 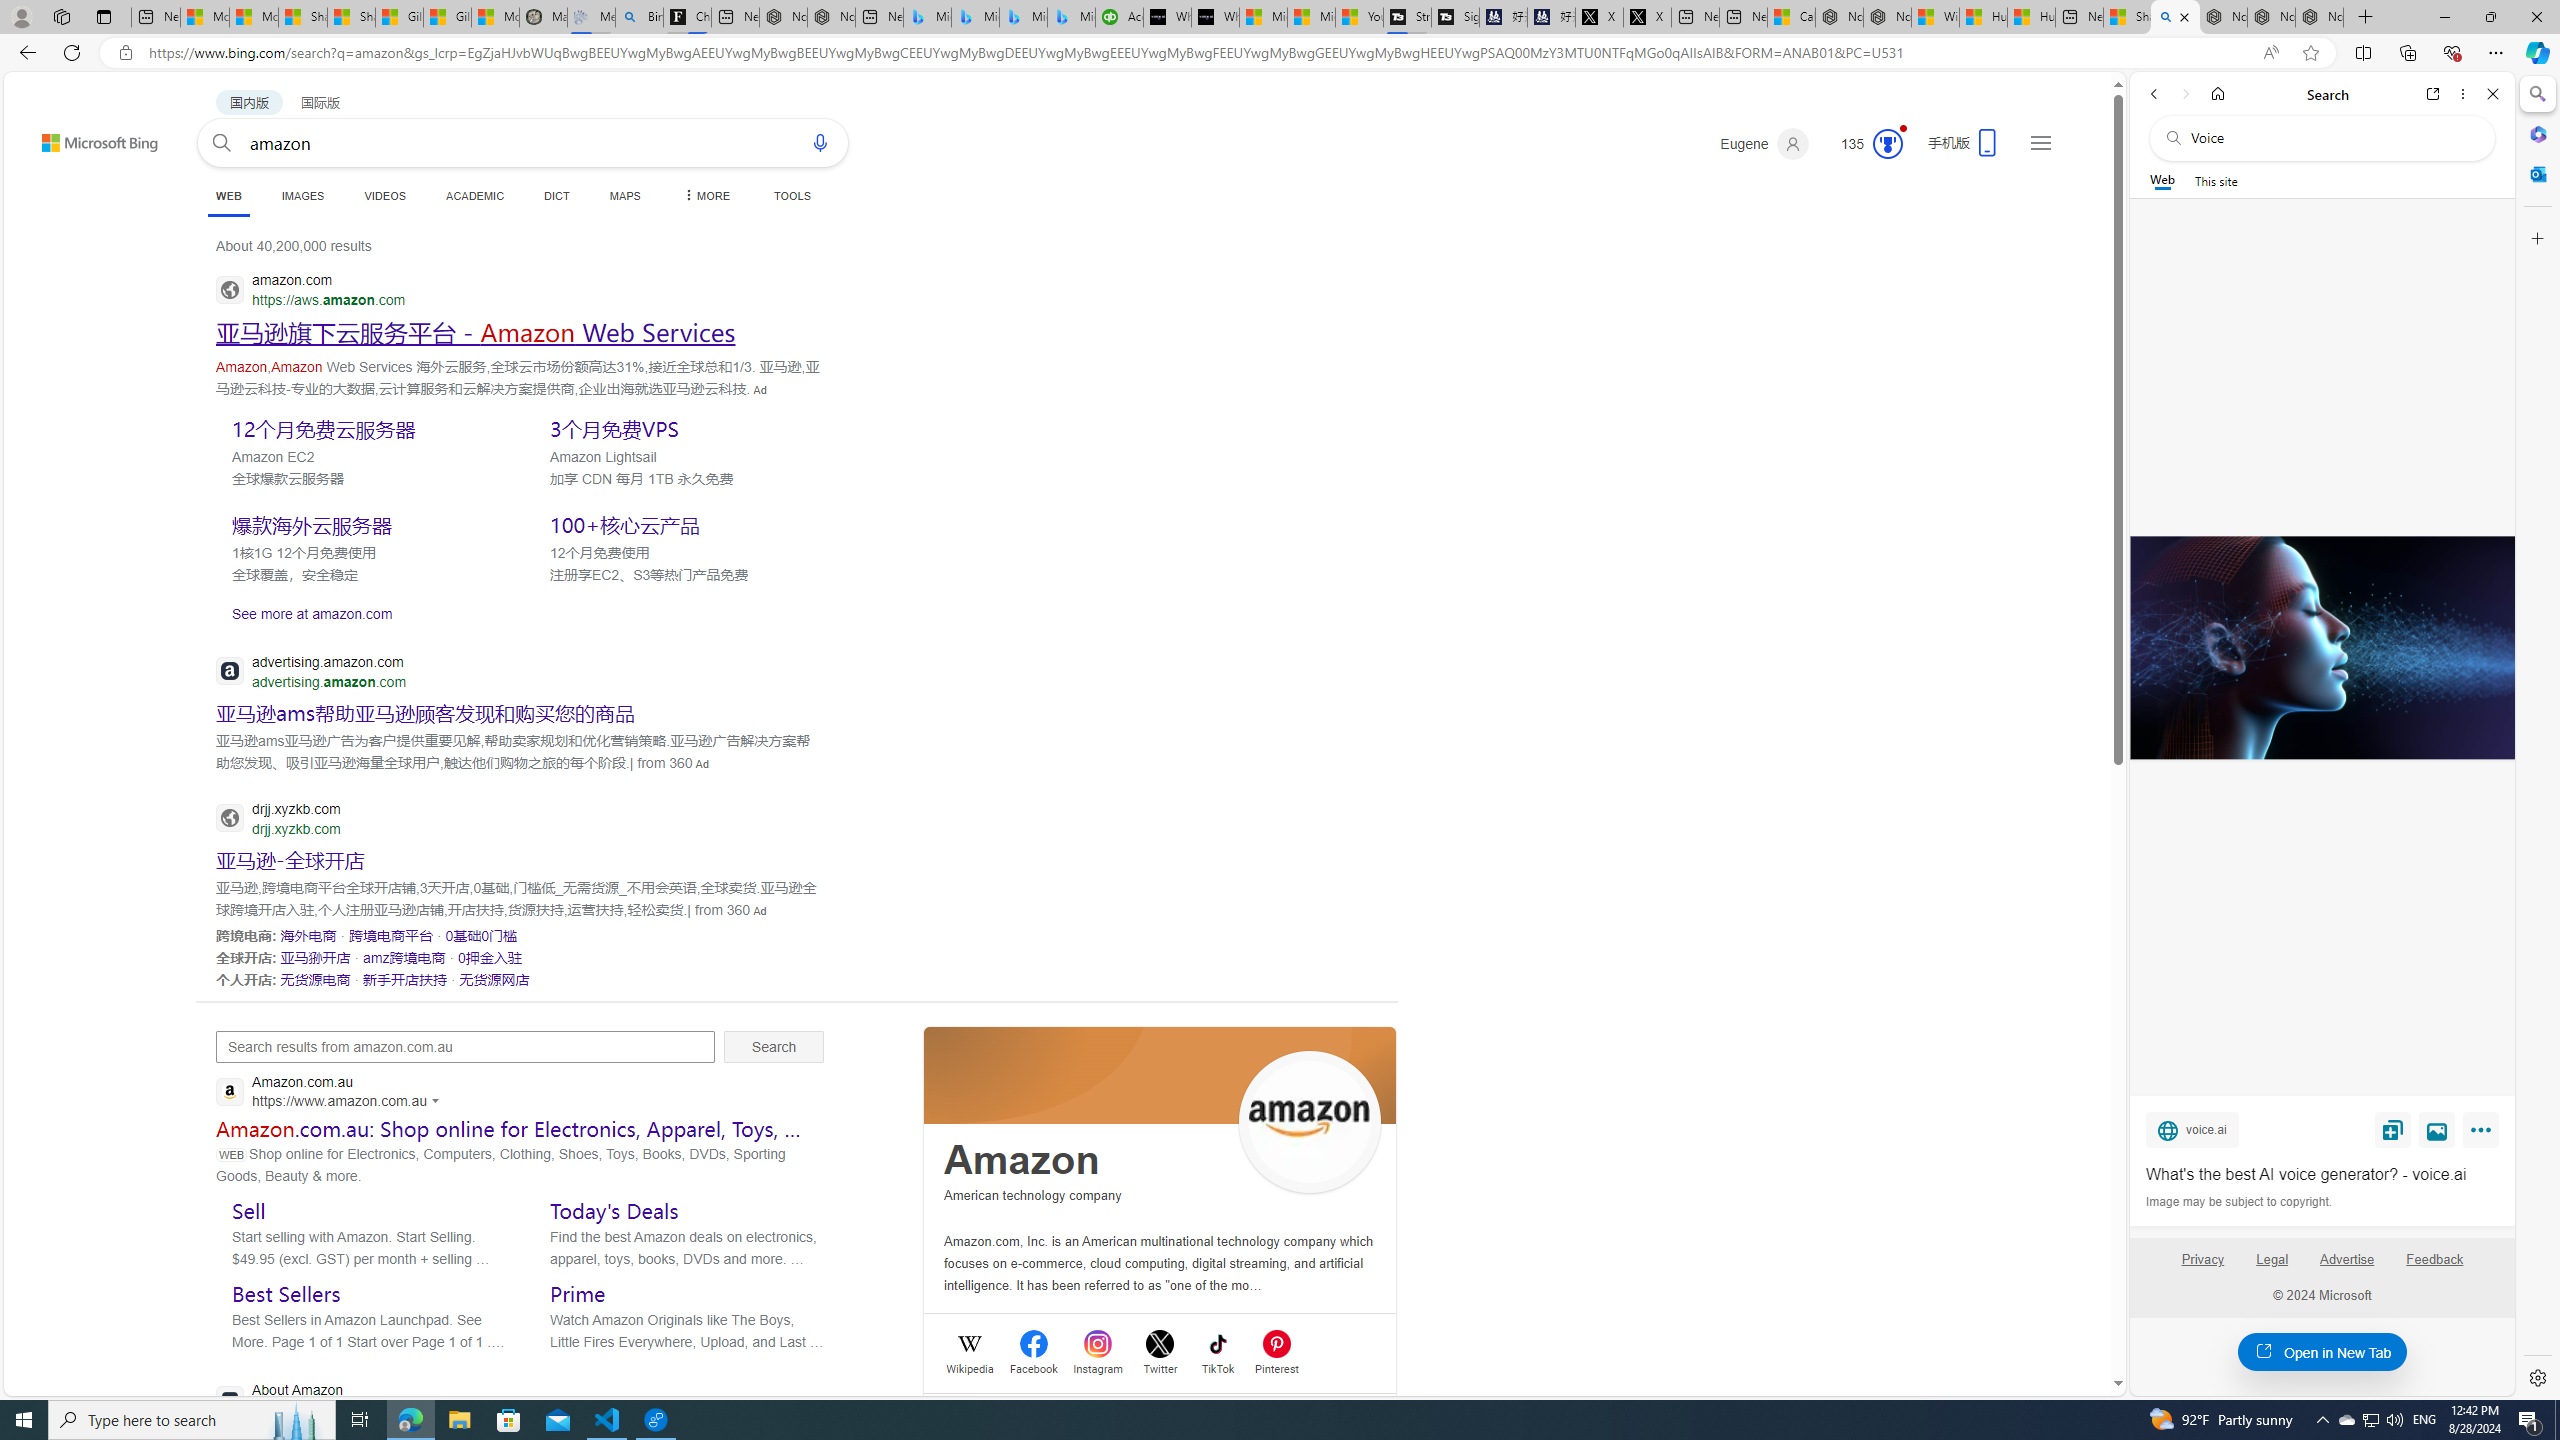 What do you see at coordinates (1198, 53) in the screenshot?
I see `Address and search bar` at bounding box center [1198, 53].